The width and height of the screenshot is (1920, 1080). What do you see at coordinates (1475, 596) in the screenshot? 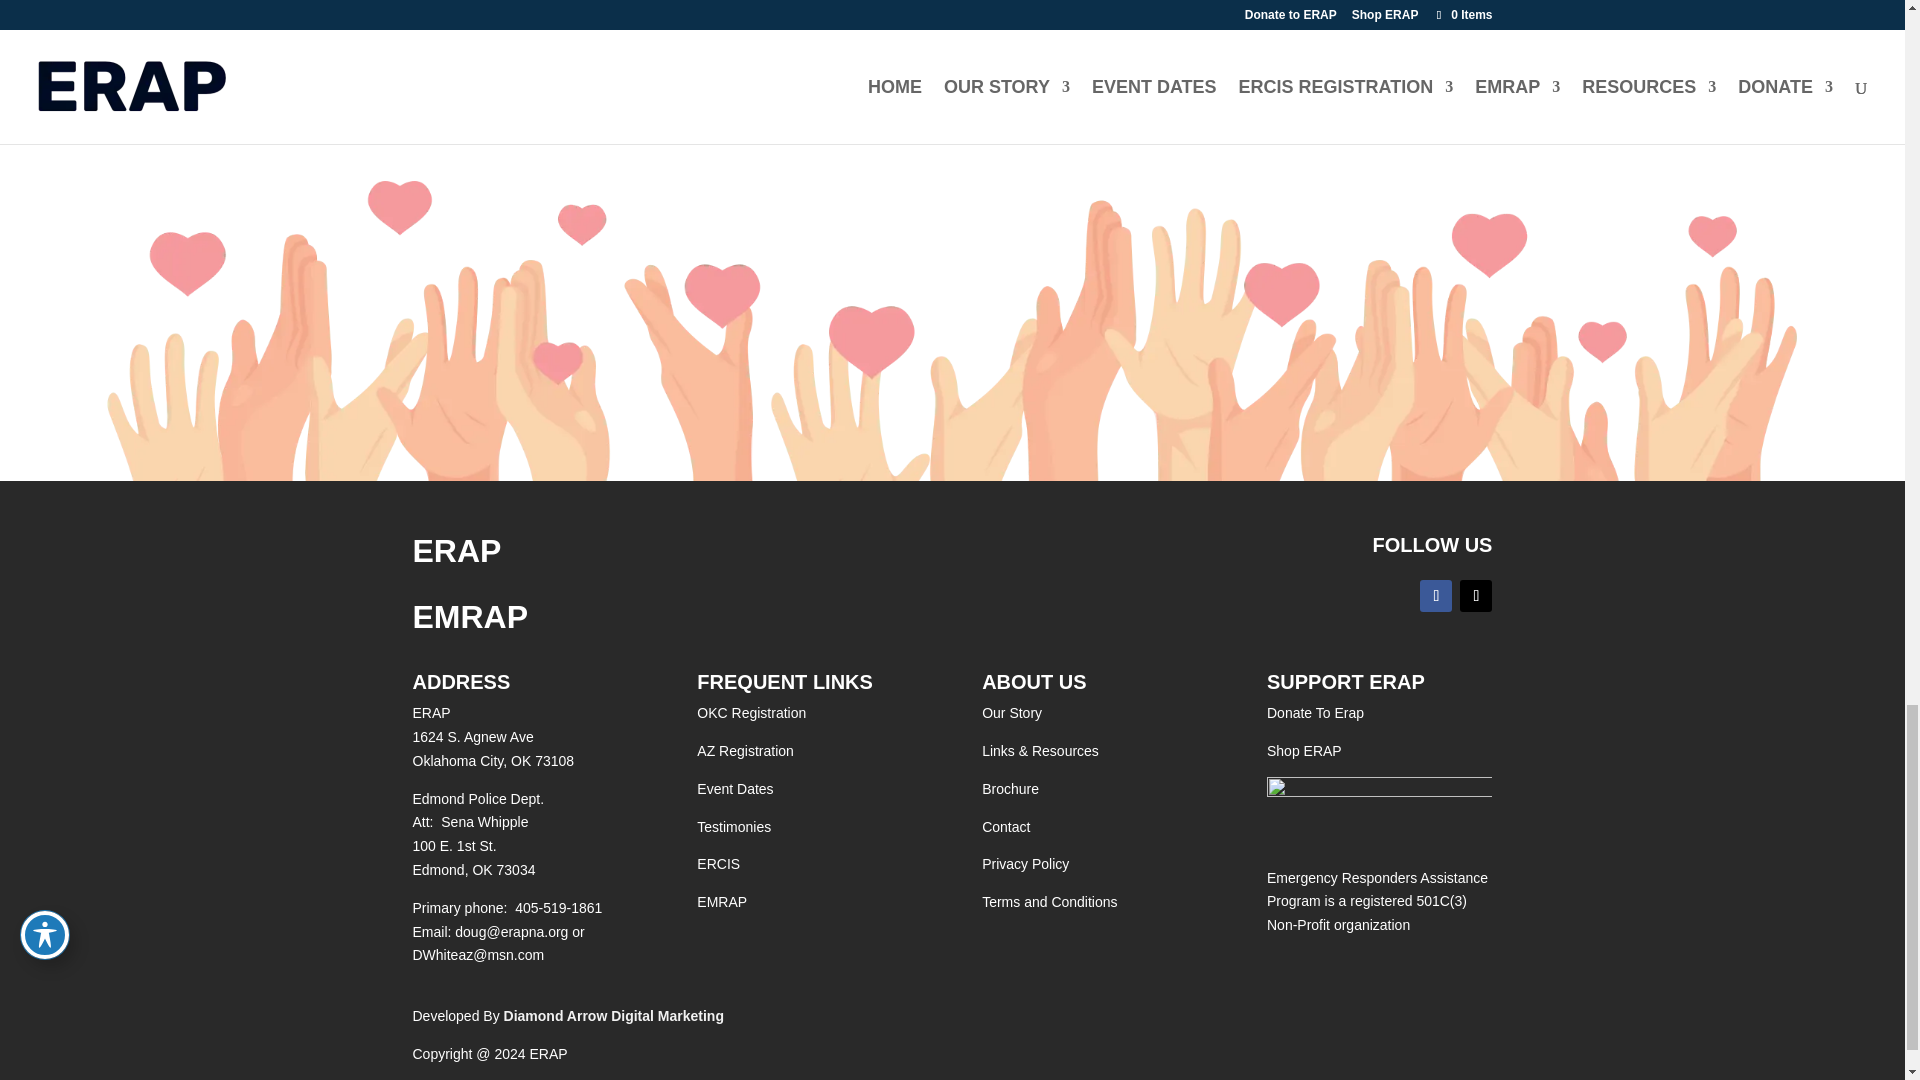
I see `Follow on X` at bounding box center [1475, 596].